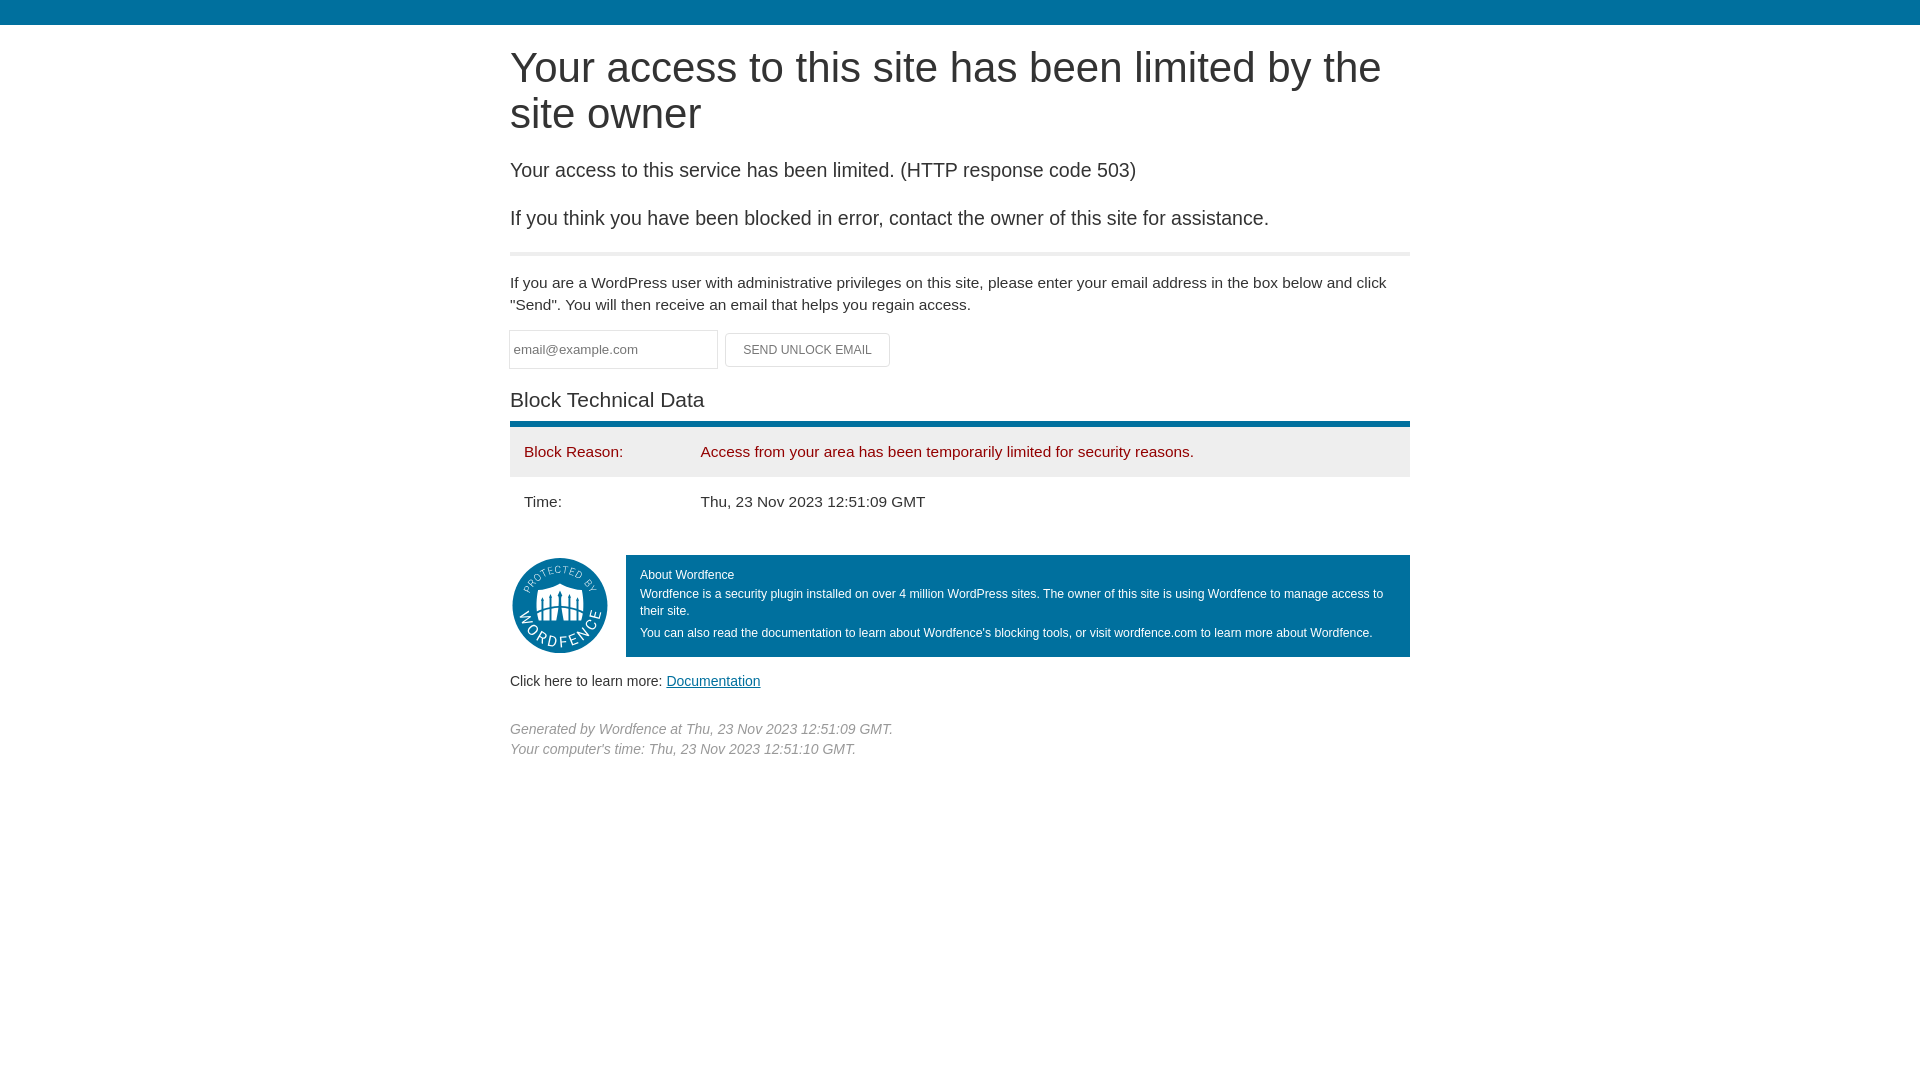  Describe the element at coordinates (713, 681) in the screenshot. I see `Documentation` at that location.